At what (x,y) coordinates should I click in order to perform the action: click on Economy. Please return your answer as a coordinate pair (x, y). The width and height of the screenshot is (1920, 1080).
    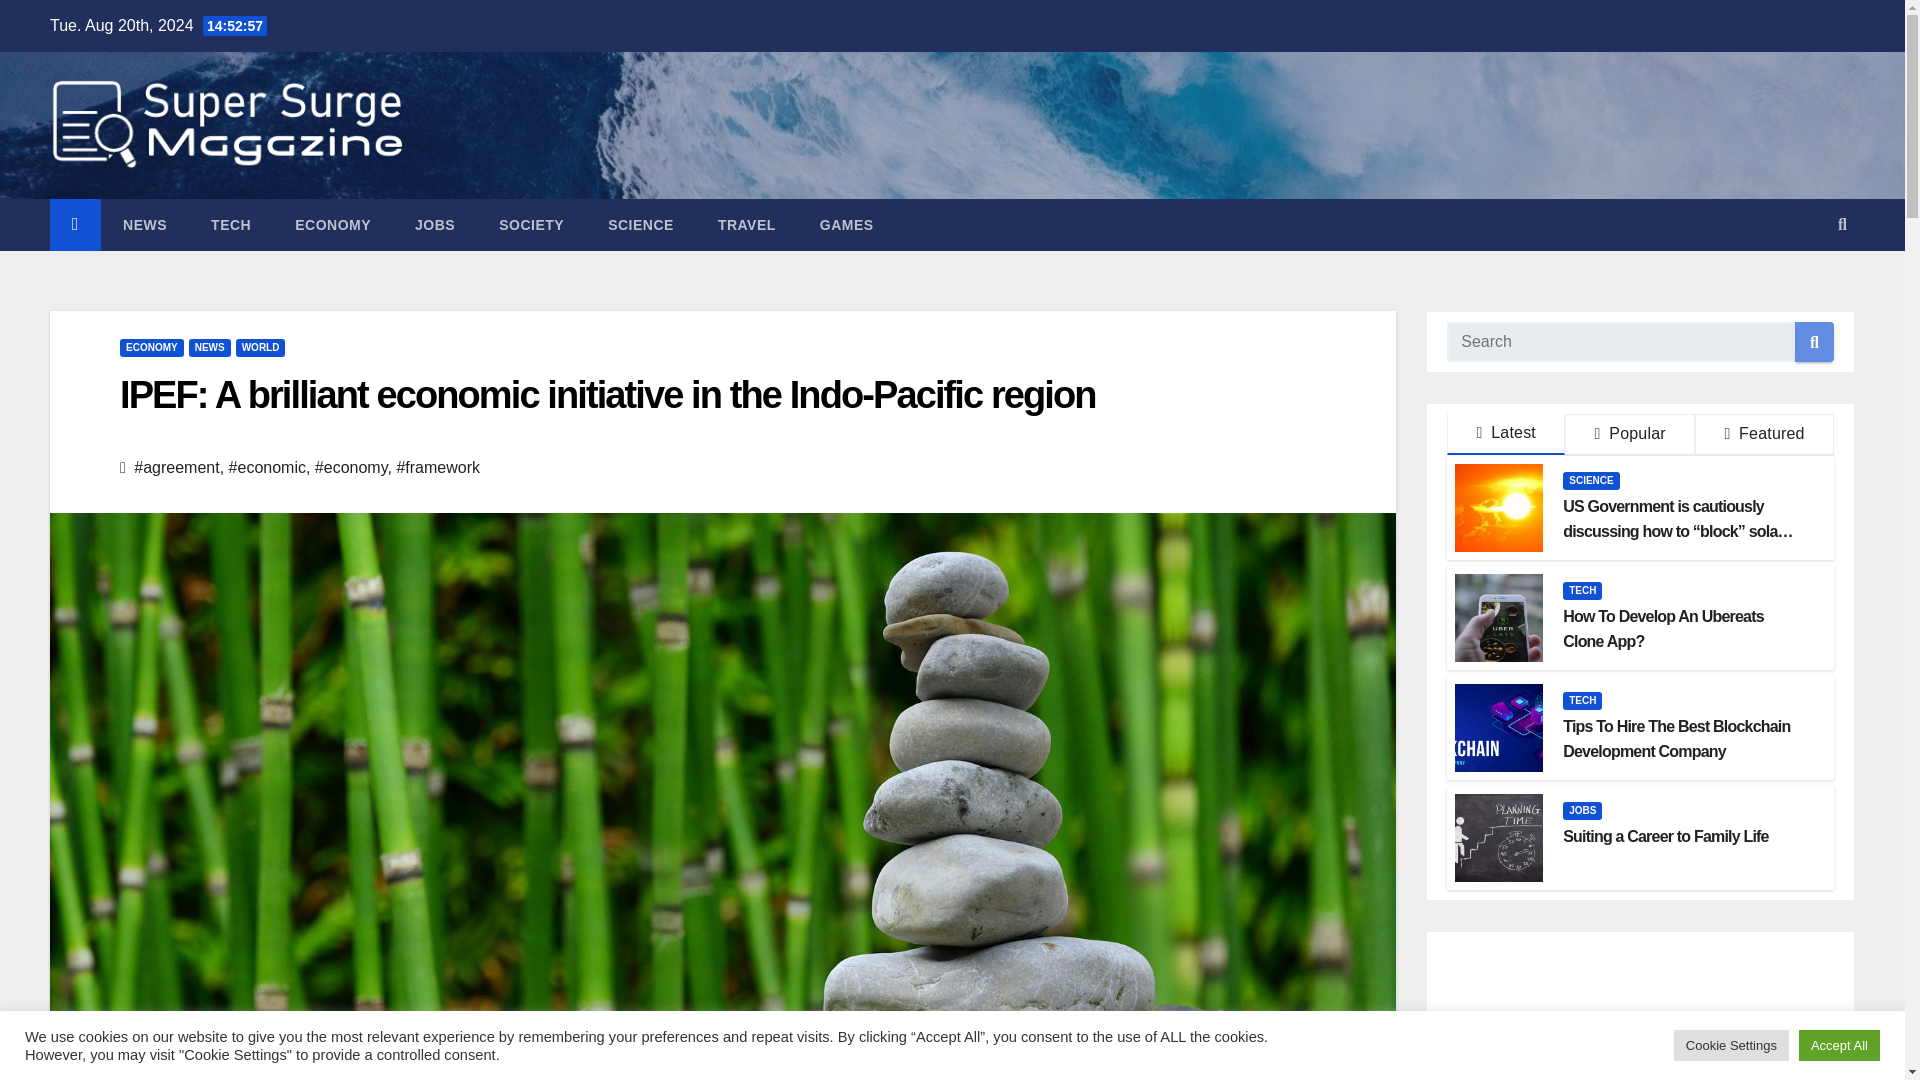
    Looking at the image, I should click on (332, 224).